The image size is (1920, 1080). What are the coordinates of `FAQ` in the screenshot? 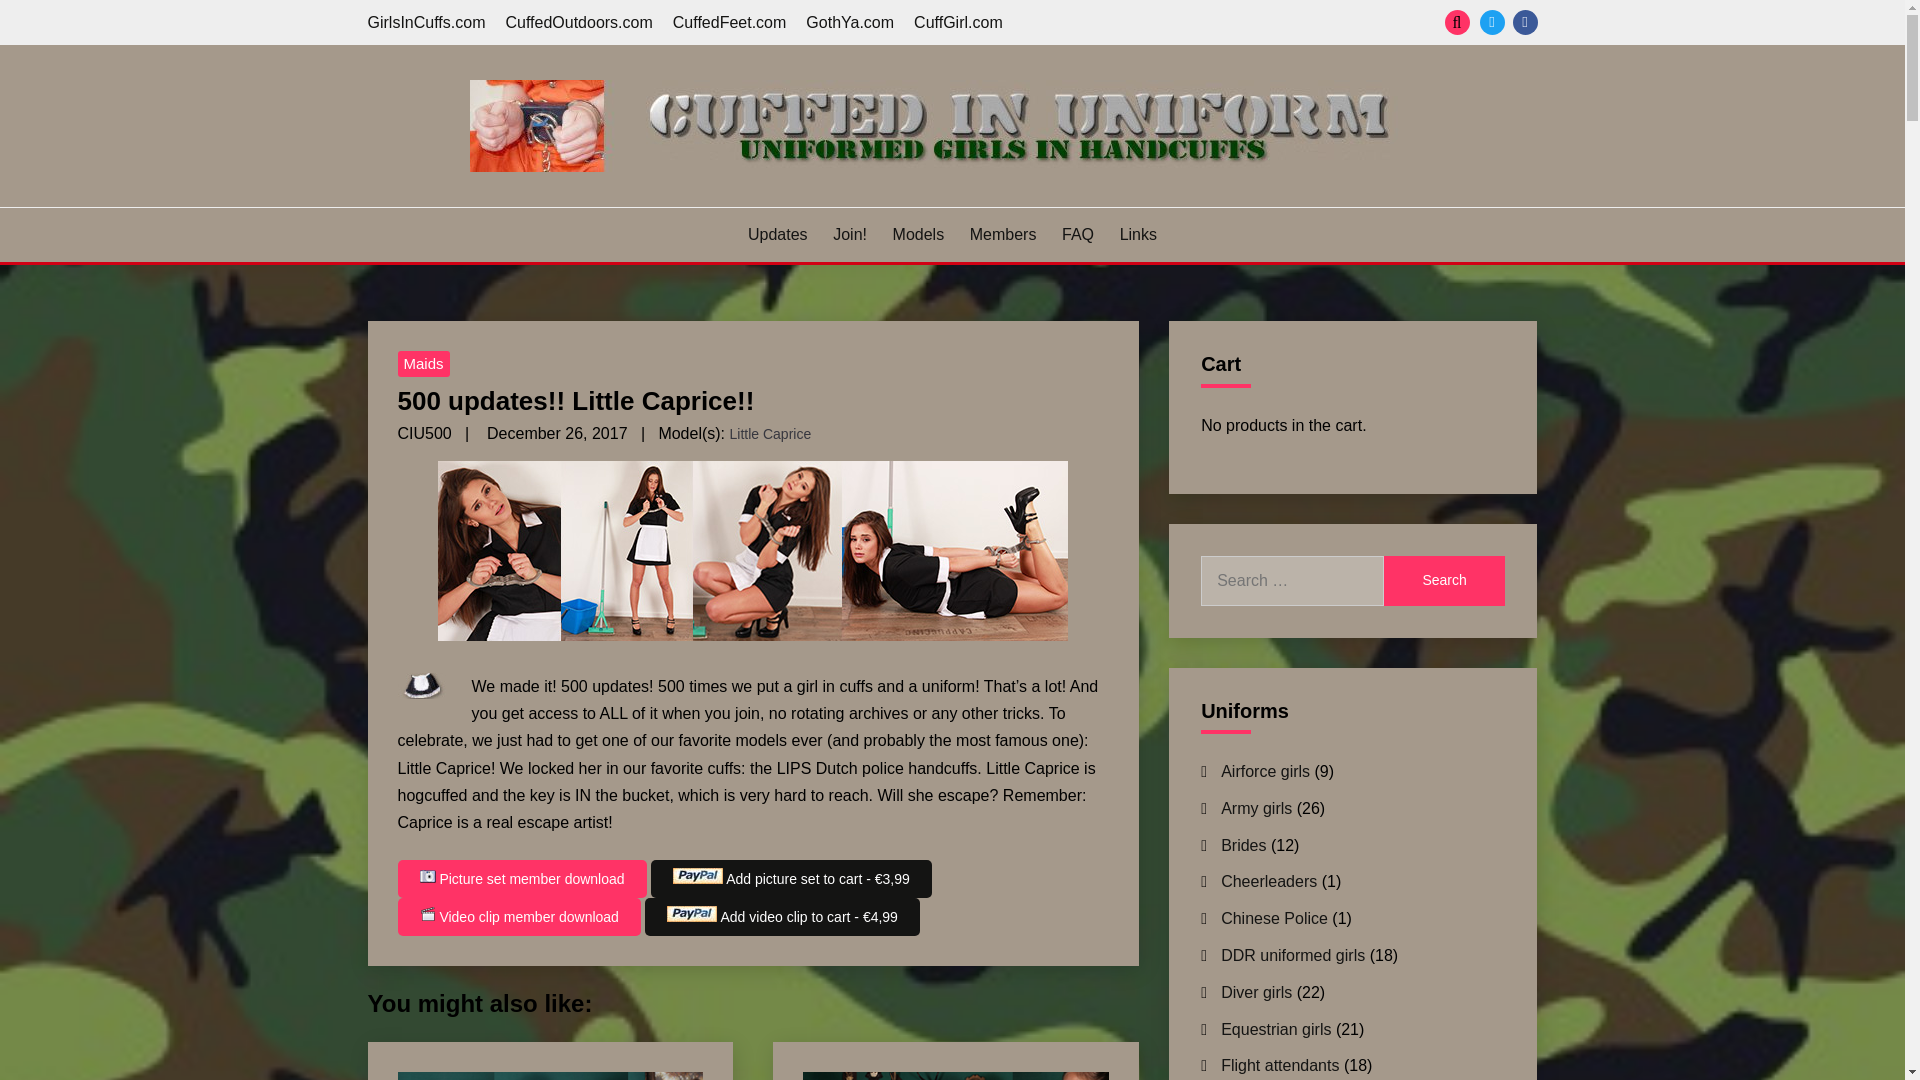 It's located at (1078, 234).